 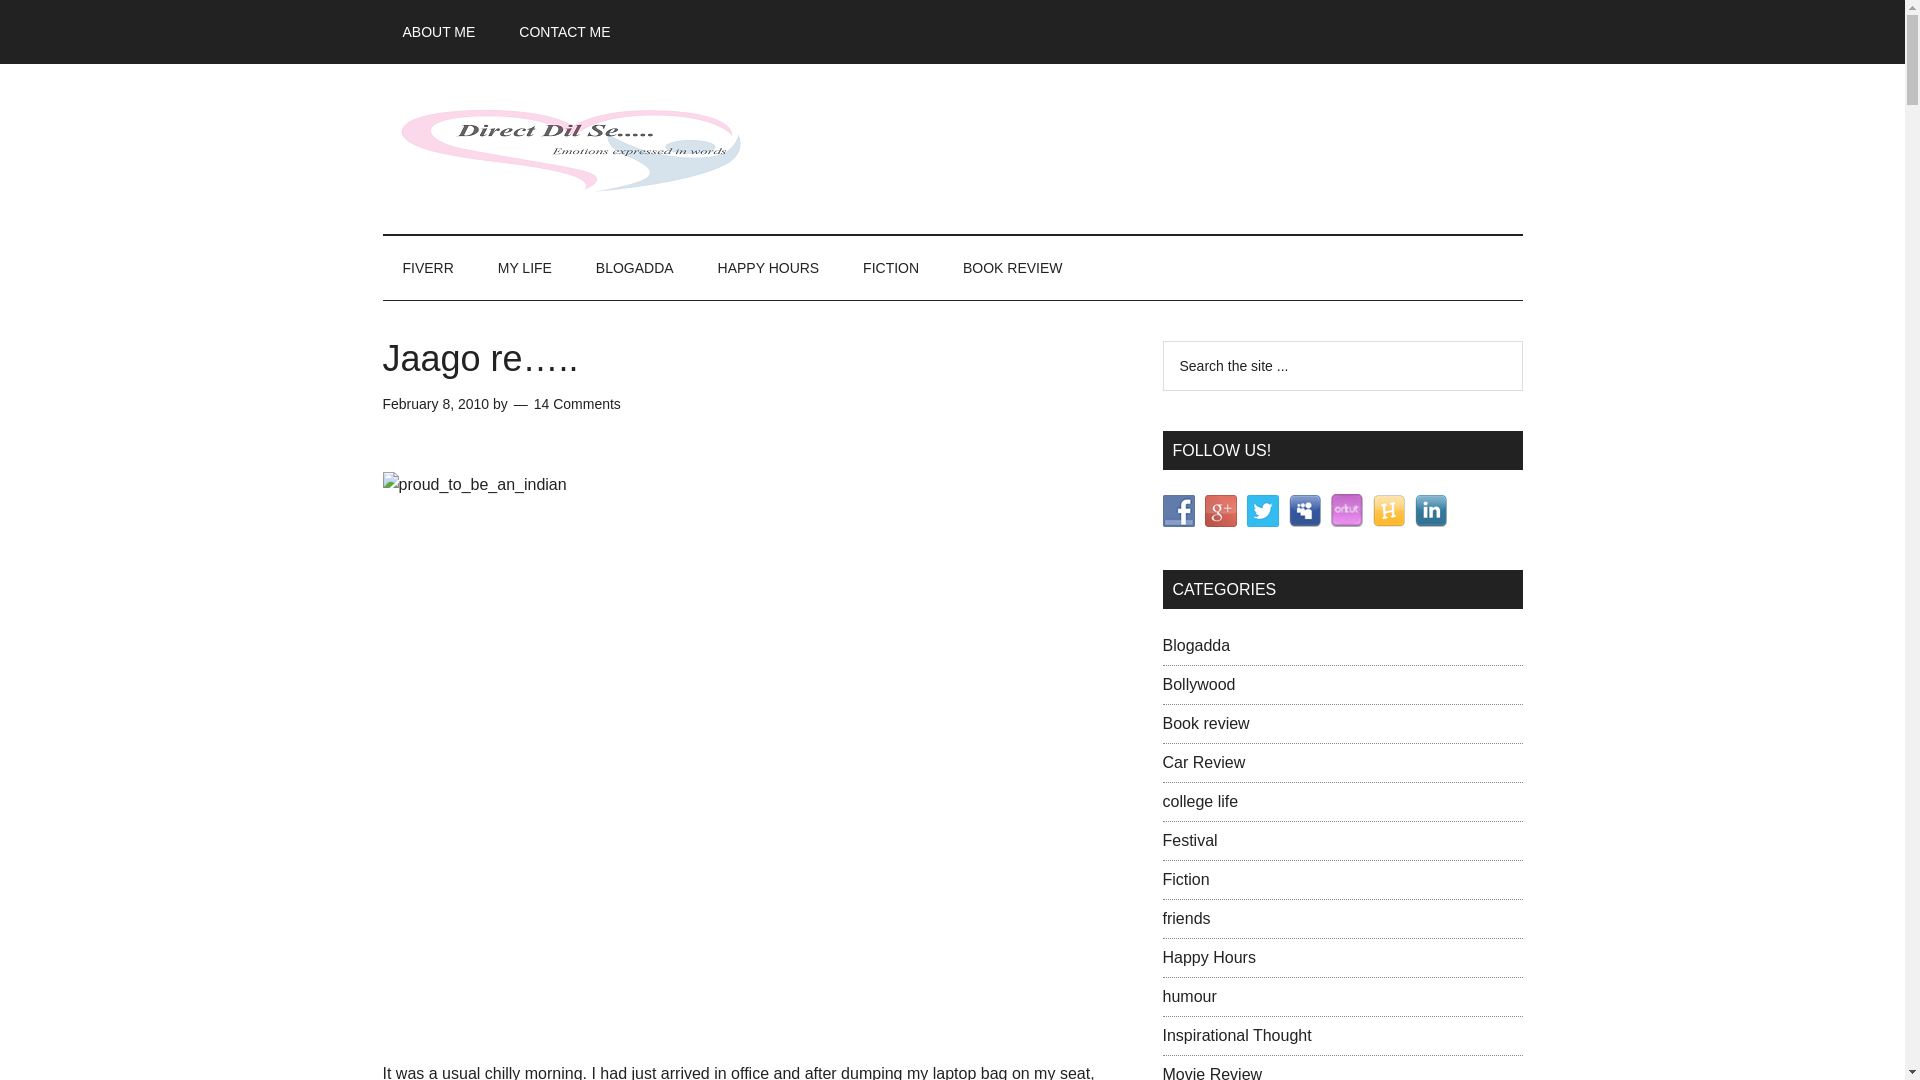 What do you see at coordinates (572, 148) in the screenshot?
I see `Direct Dil se.....` at bounding box center [572, 148].